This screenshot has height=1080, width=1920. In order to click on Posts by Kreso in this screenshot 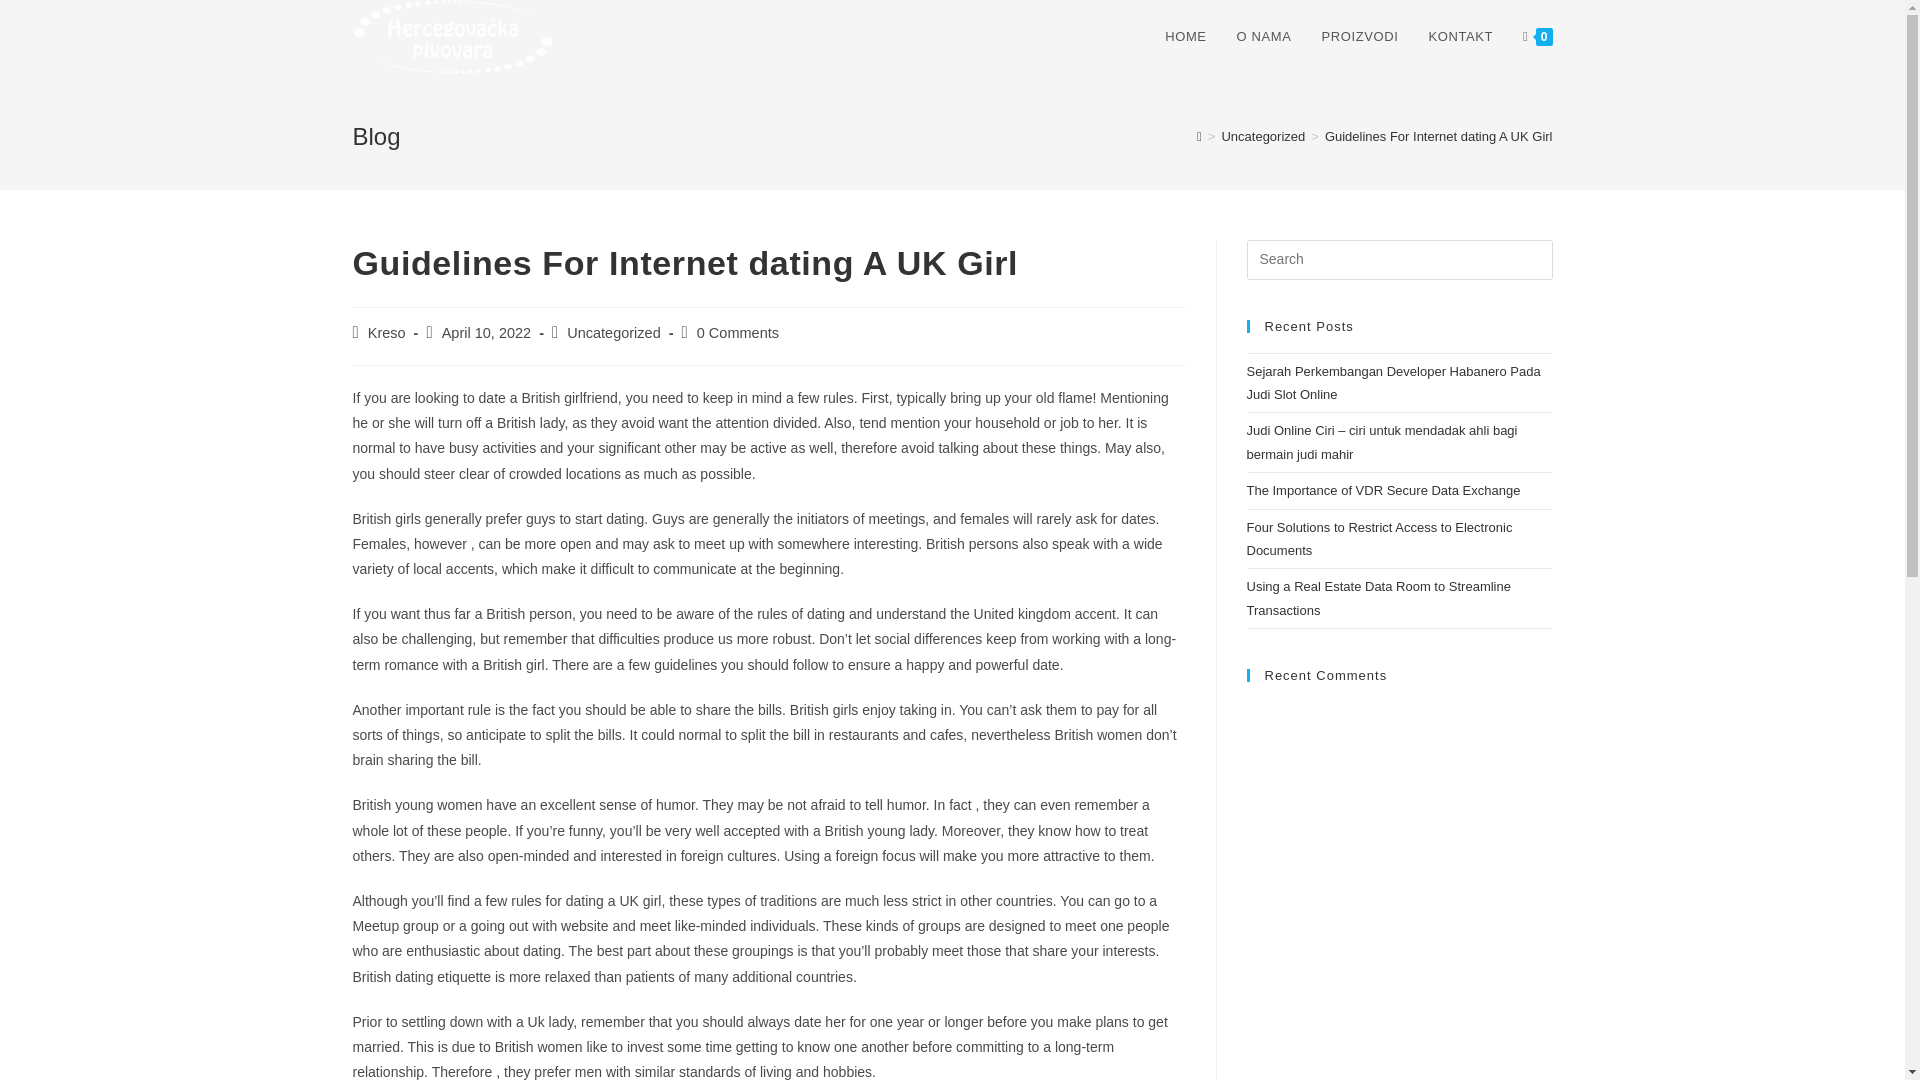, I will do `click(386, 333)`.